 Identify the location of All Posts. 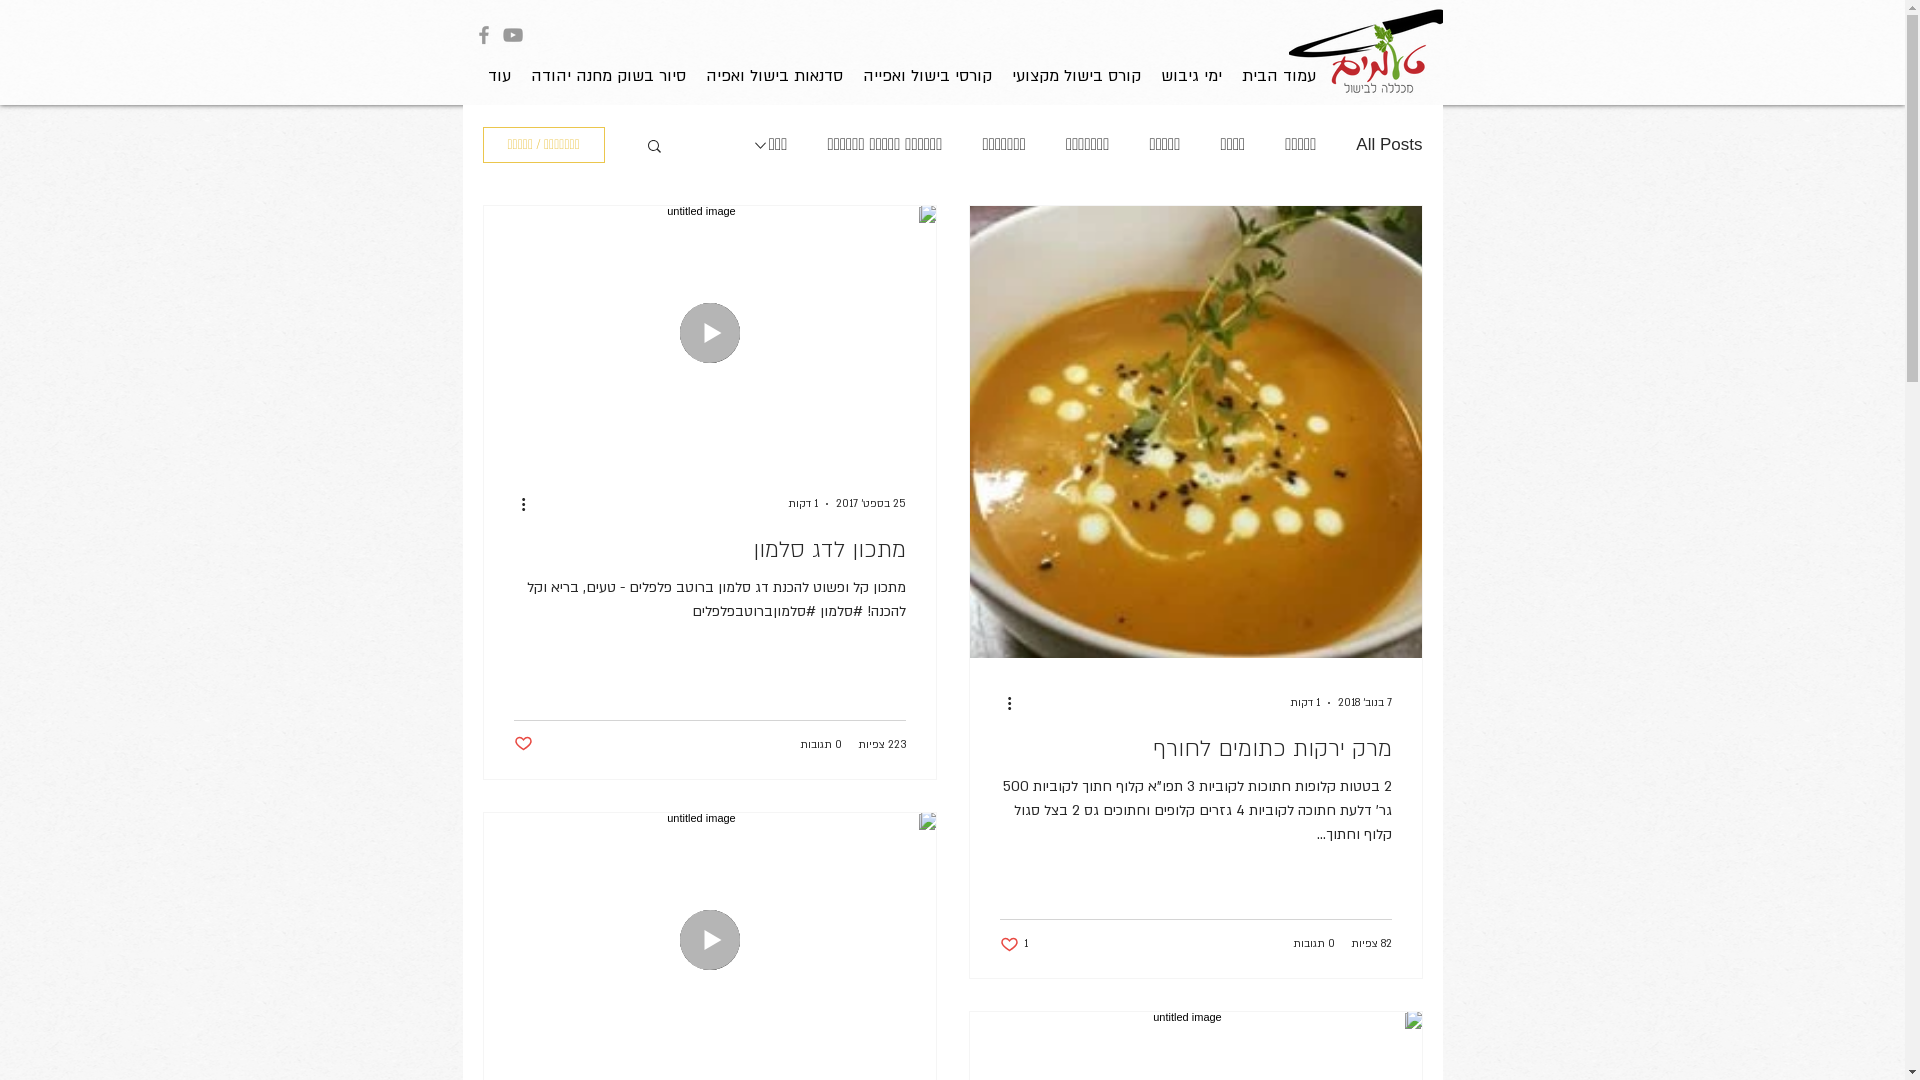
(1389, 145).